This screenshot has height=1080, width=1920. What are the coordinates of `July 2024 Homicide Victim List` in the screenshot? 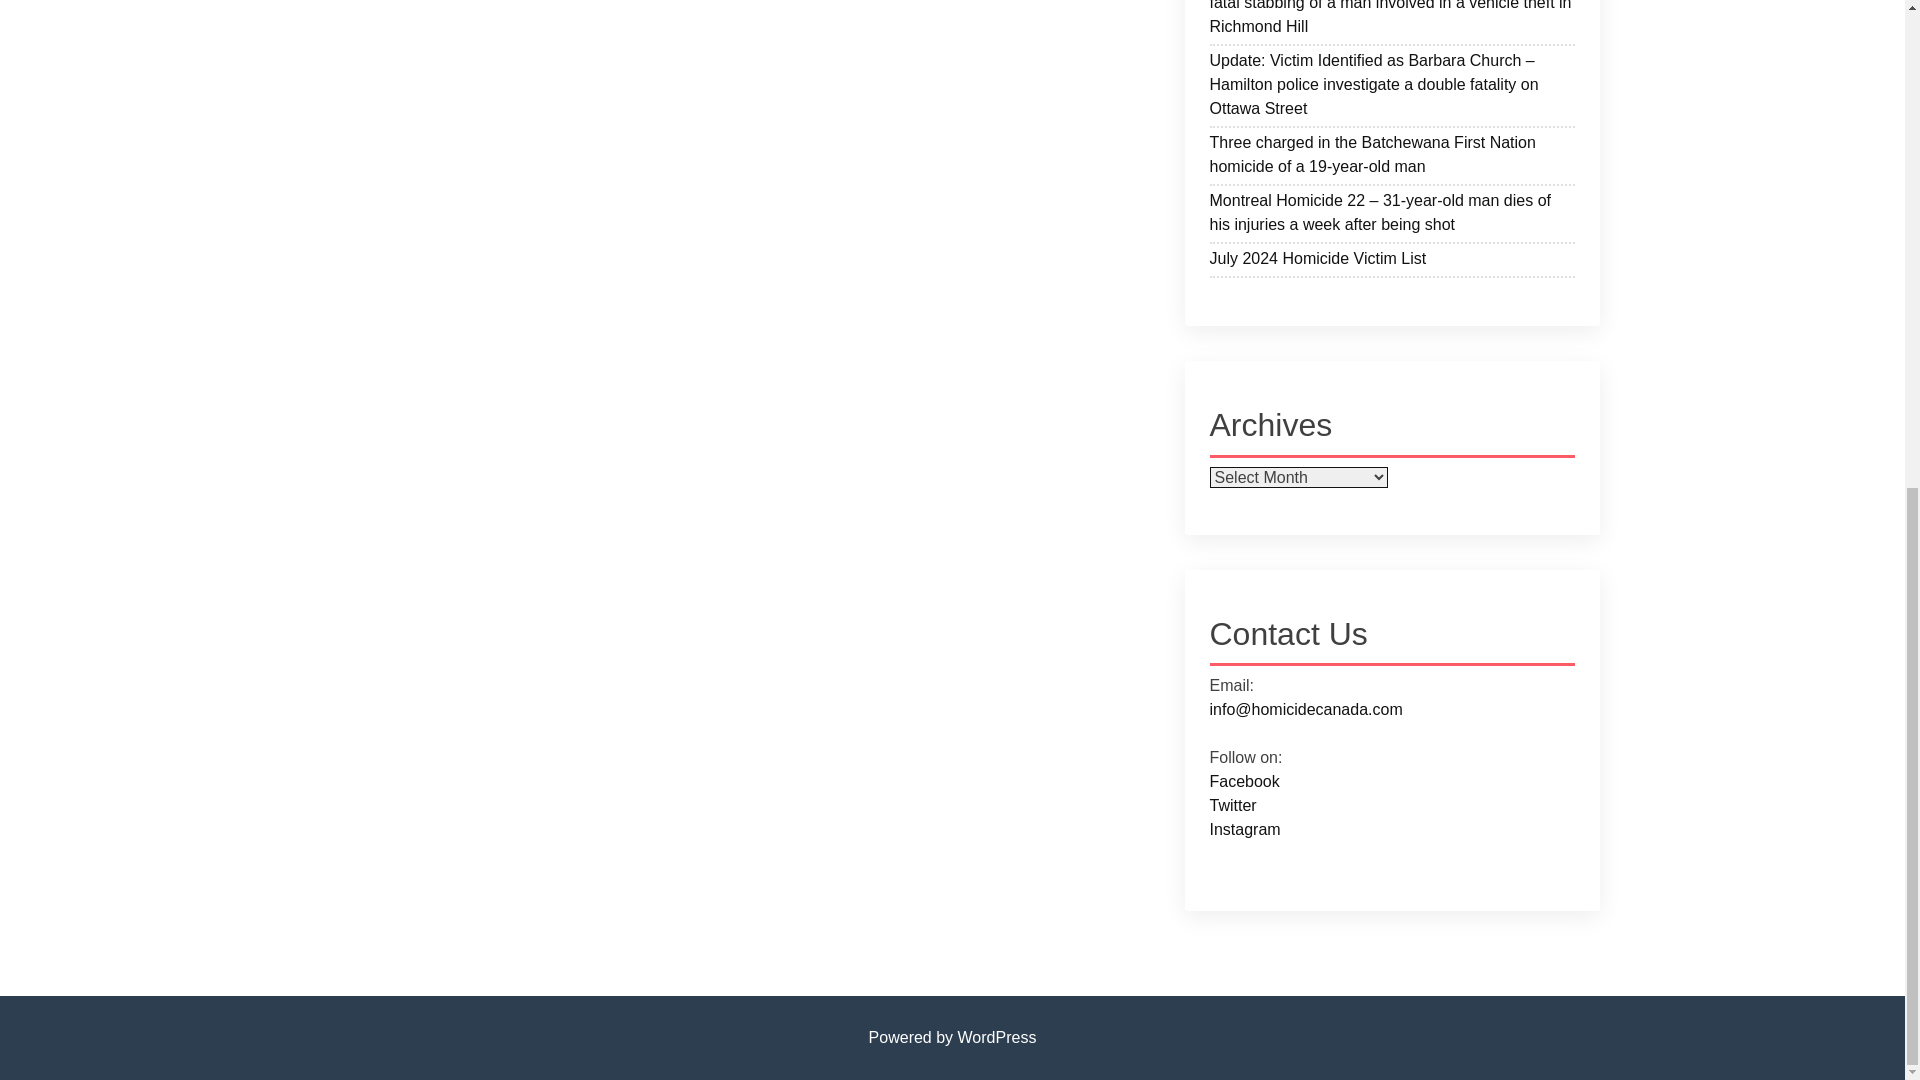 It's located at (1392, 262).